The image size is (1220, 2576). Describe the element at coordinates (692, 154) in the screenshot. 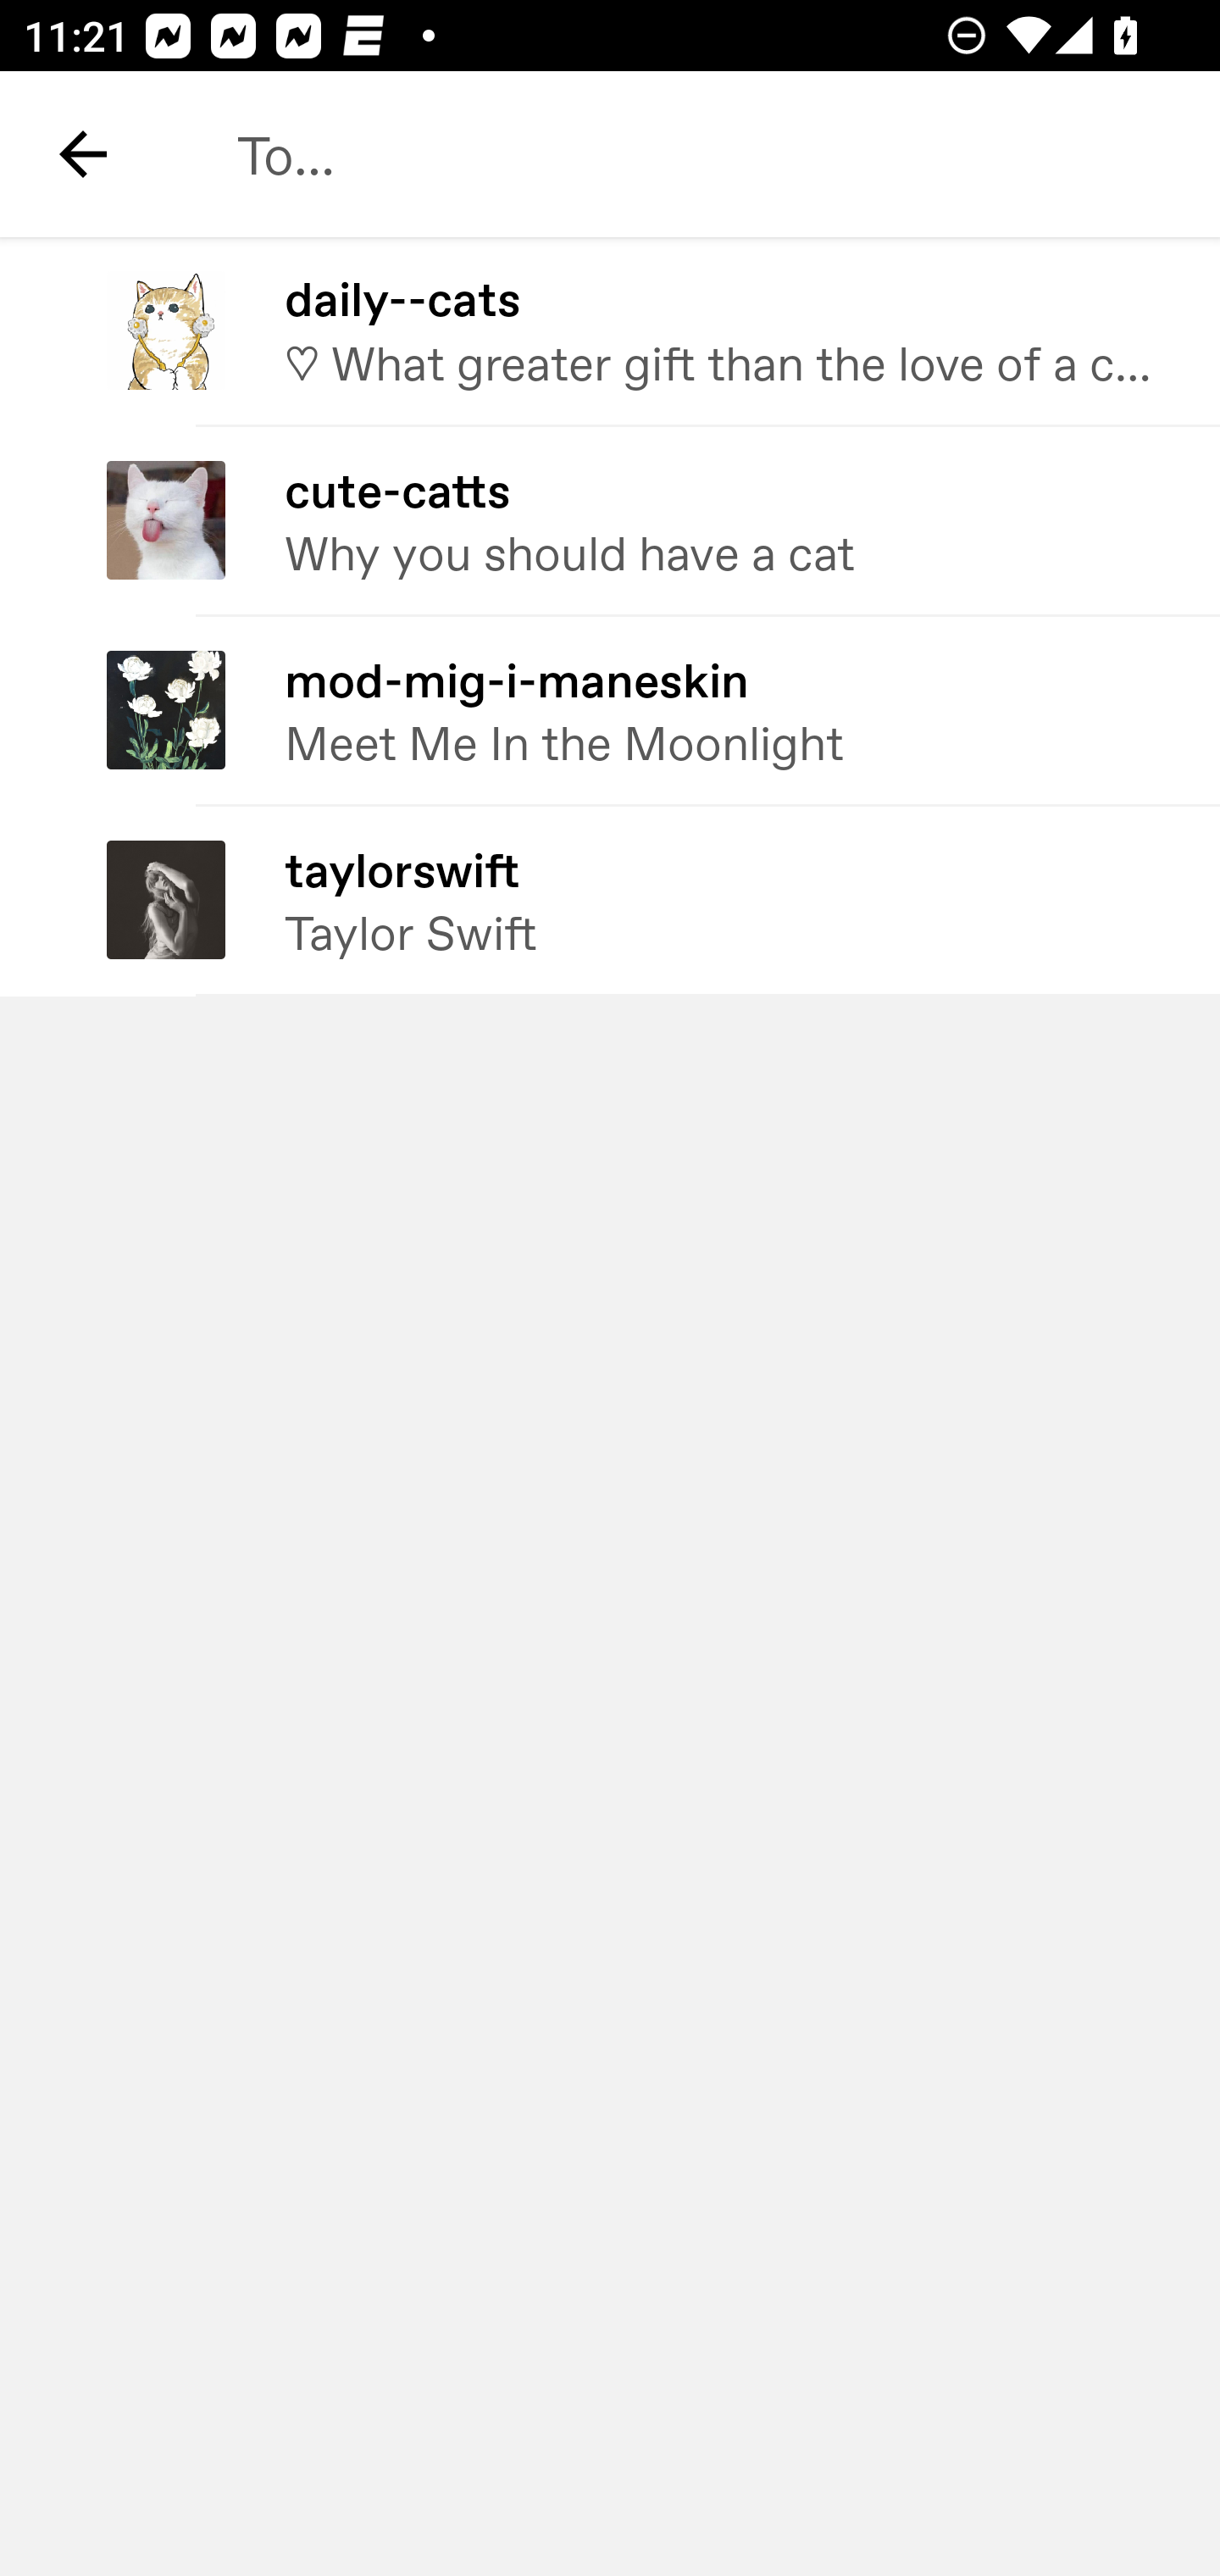

I see `To…` at that location.